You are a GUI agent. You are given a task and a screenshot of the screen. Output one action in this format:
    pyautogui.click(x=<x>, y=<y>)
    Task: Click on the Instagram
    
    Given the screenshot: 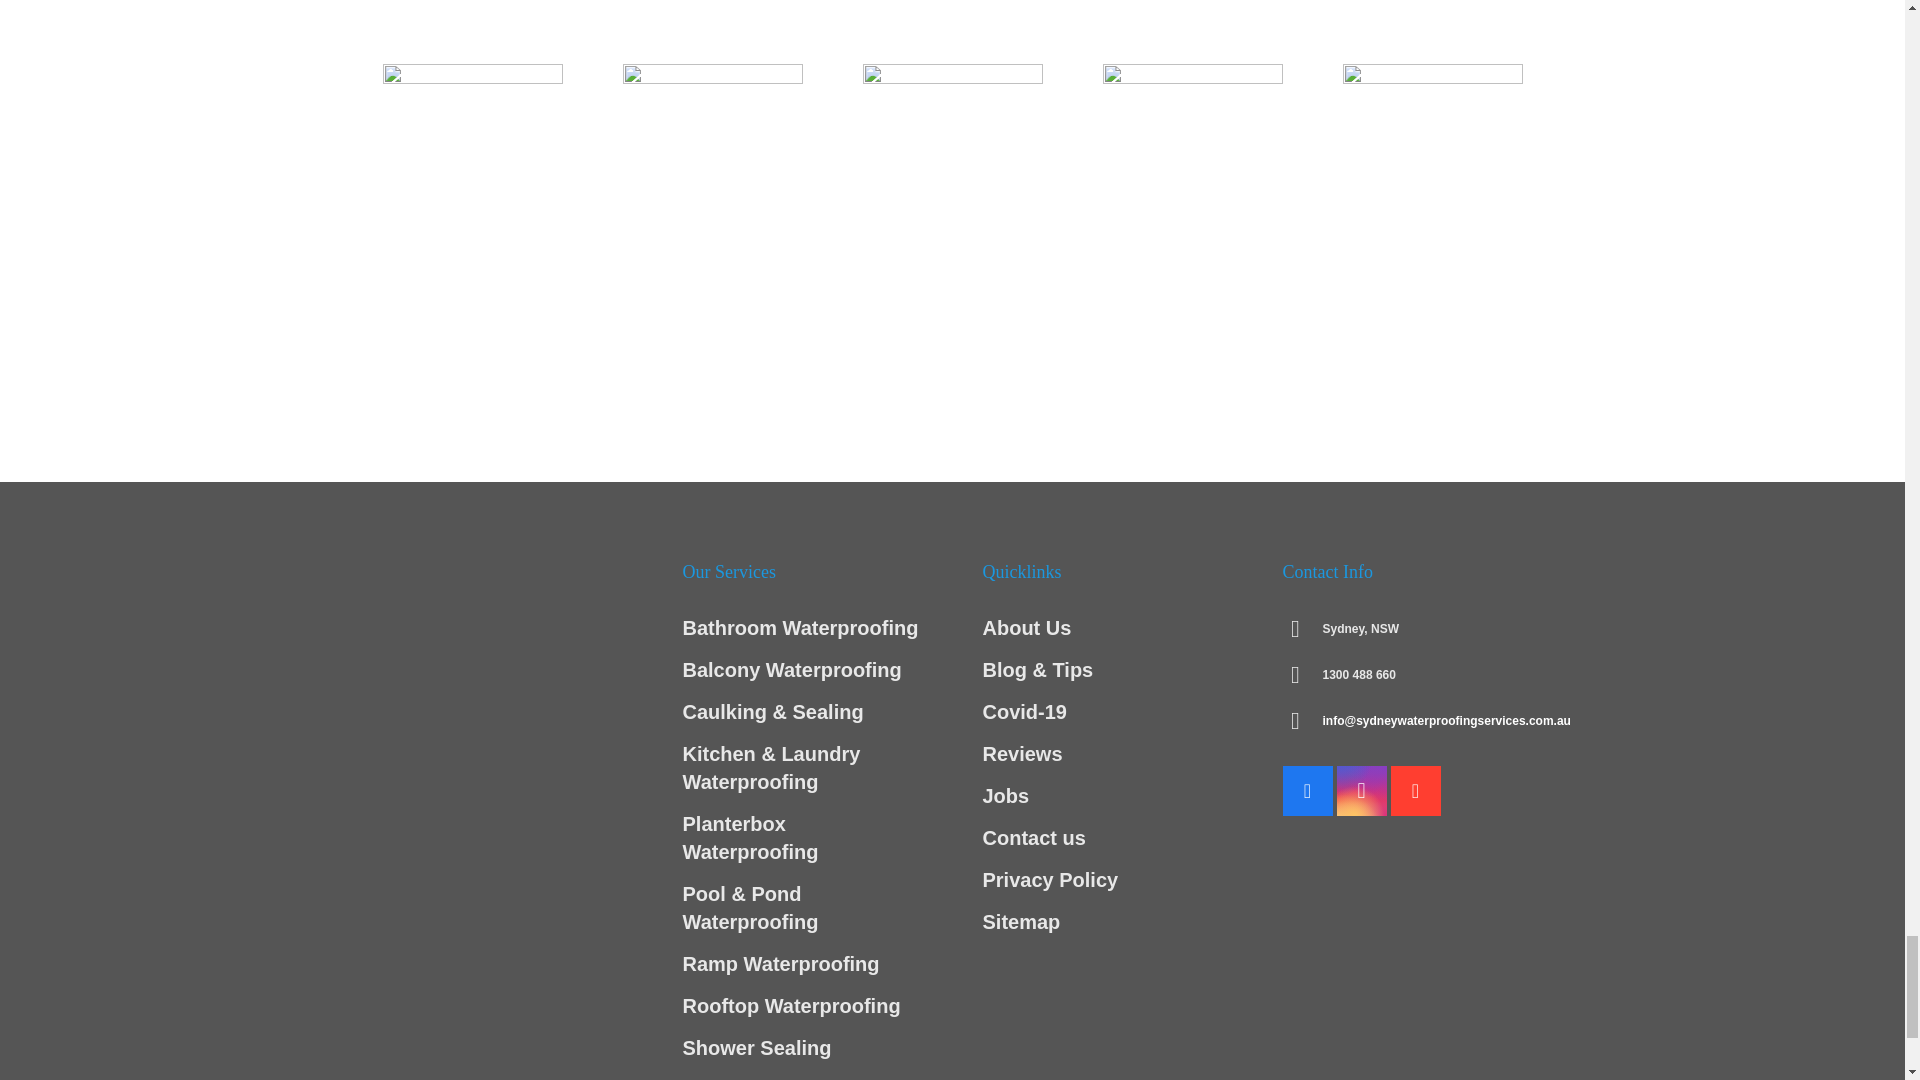 What is the action you would take?
    pyautogui.click(x=1361, y=790)
    